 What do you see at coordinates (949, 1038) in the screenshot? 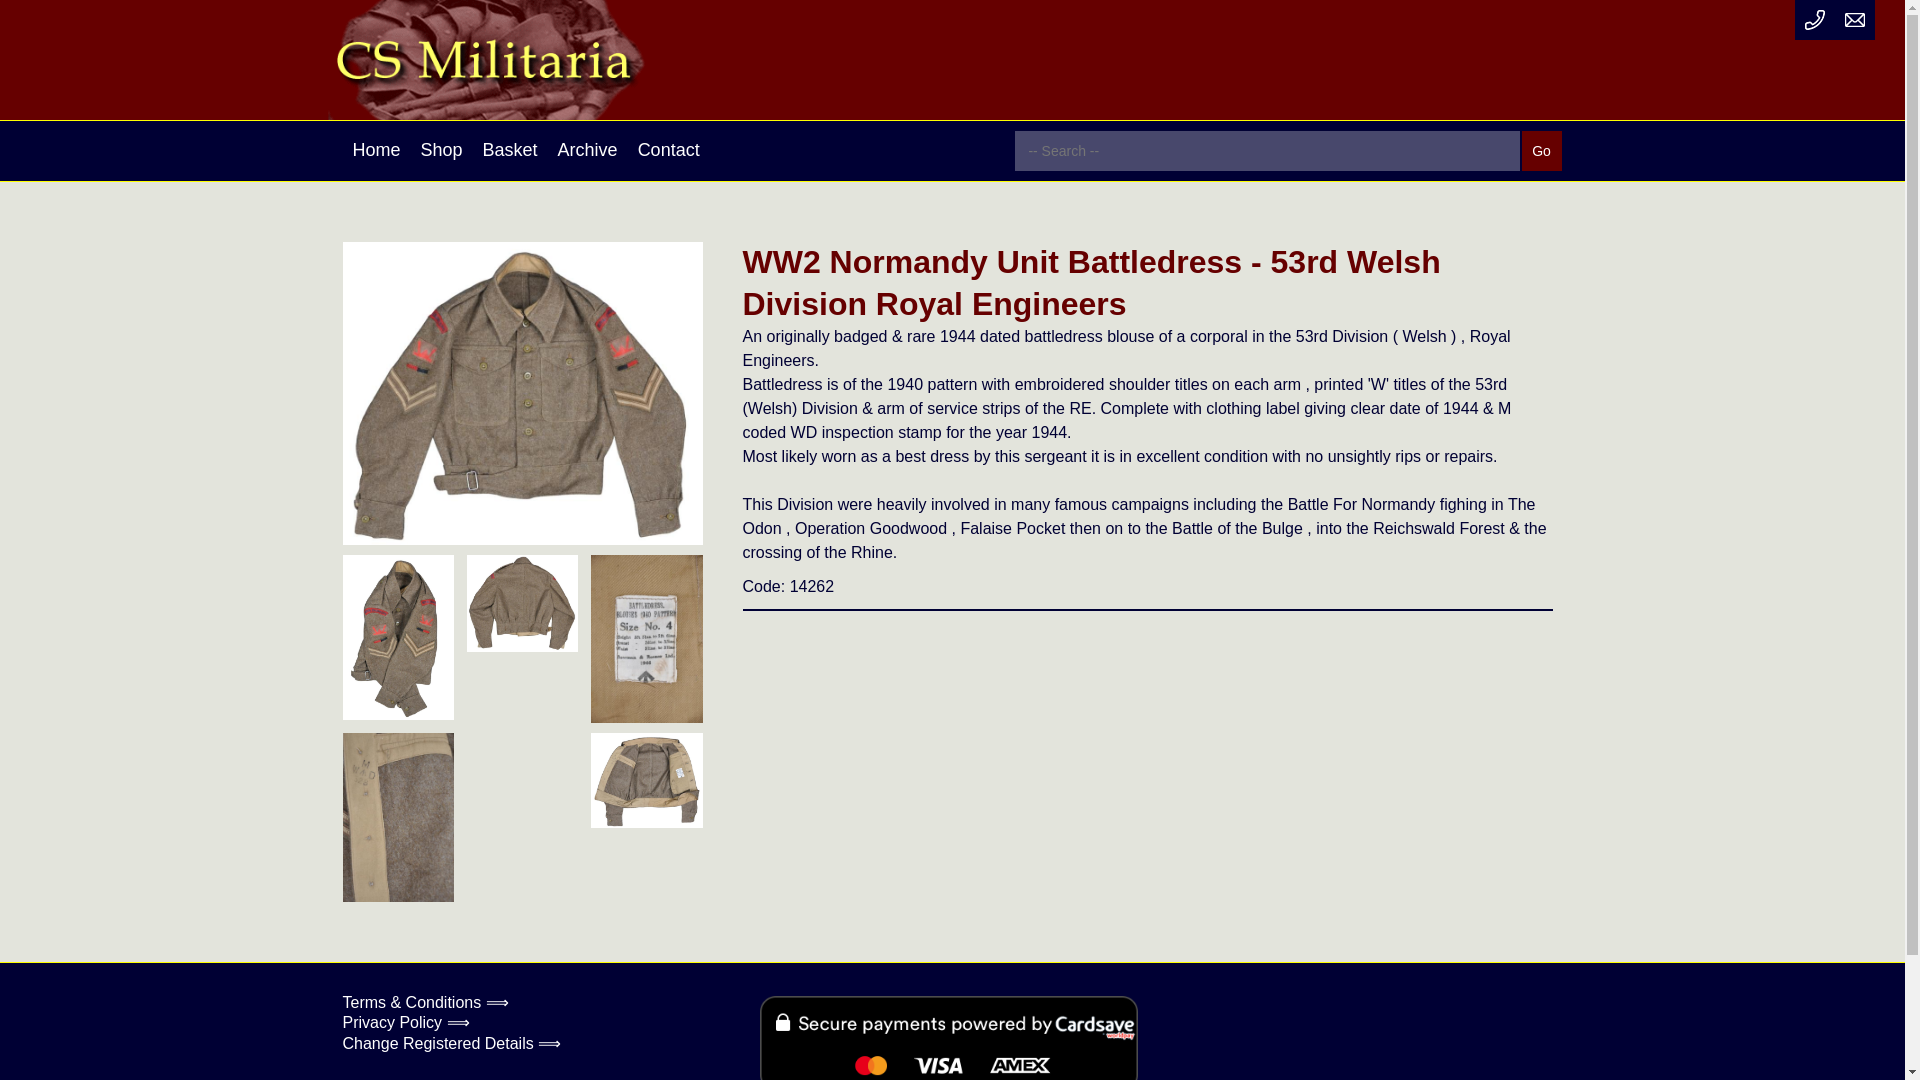
I see `Cardsave` at bounding box center [949, 1038].